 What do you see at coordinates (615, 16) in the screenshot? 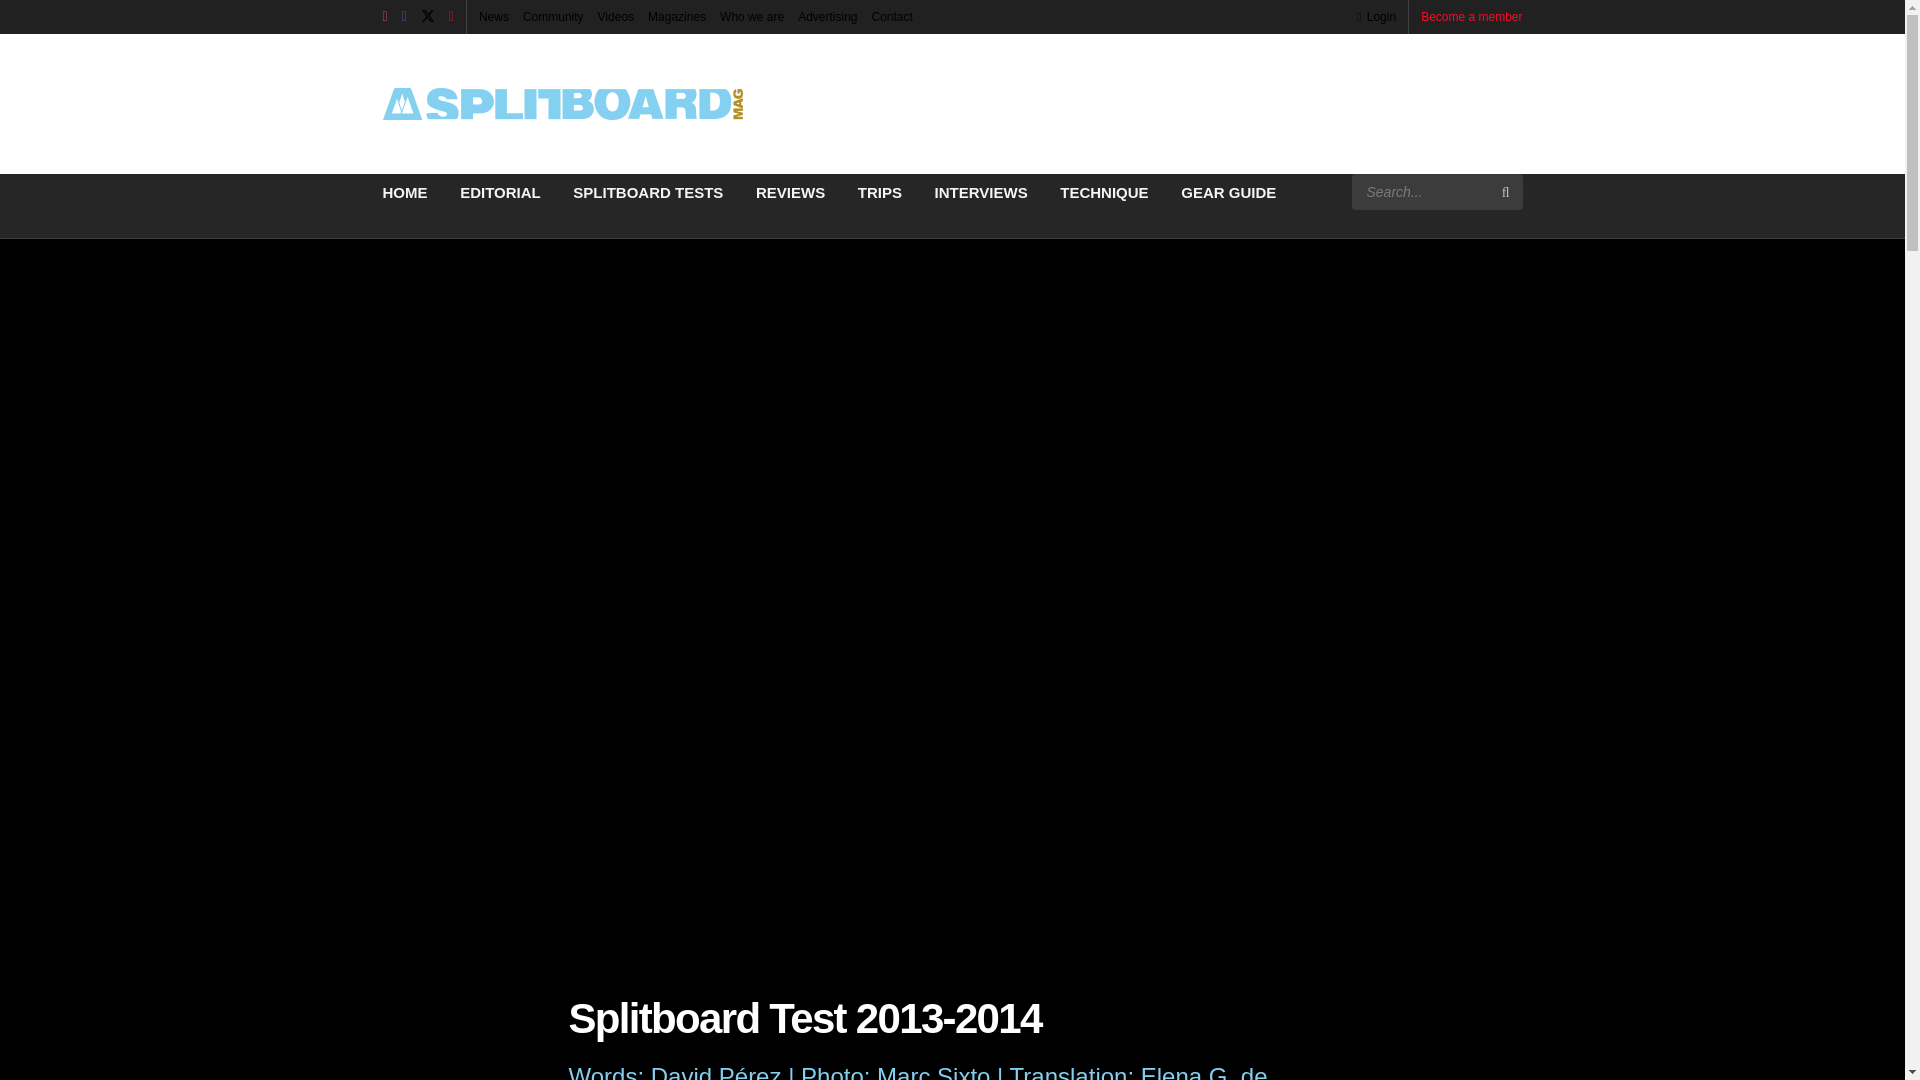
I see `Videos` at bounding box center [615, 16].